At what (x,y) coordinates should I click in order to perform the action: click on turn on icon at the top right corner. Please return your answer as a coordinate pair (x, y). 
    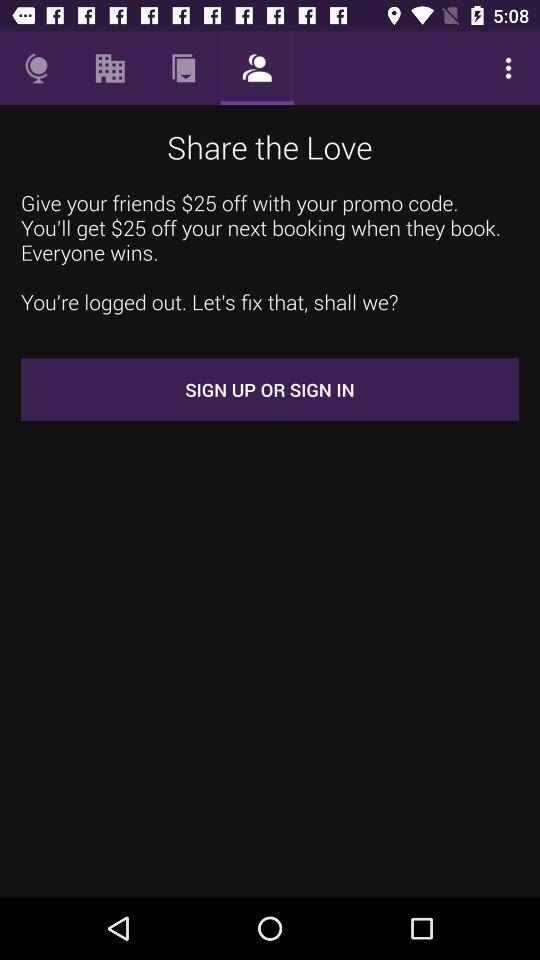
    Looking at the image, I should click on (508, 68).